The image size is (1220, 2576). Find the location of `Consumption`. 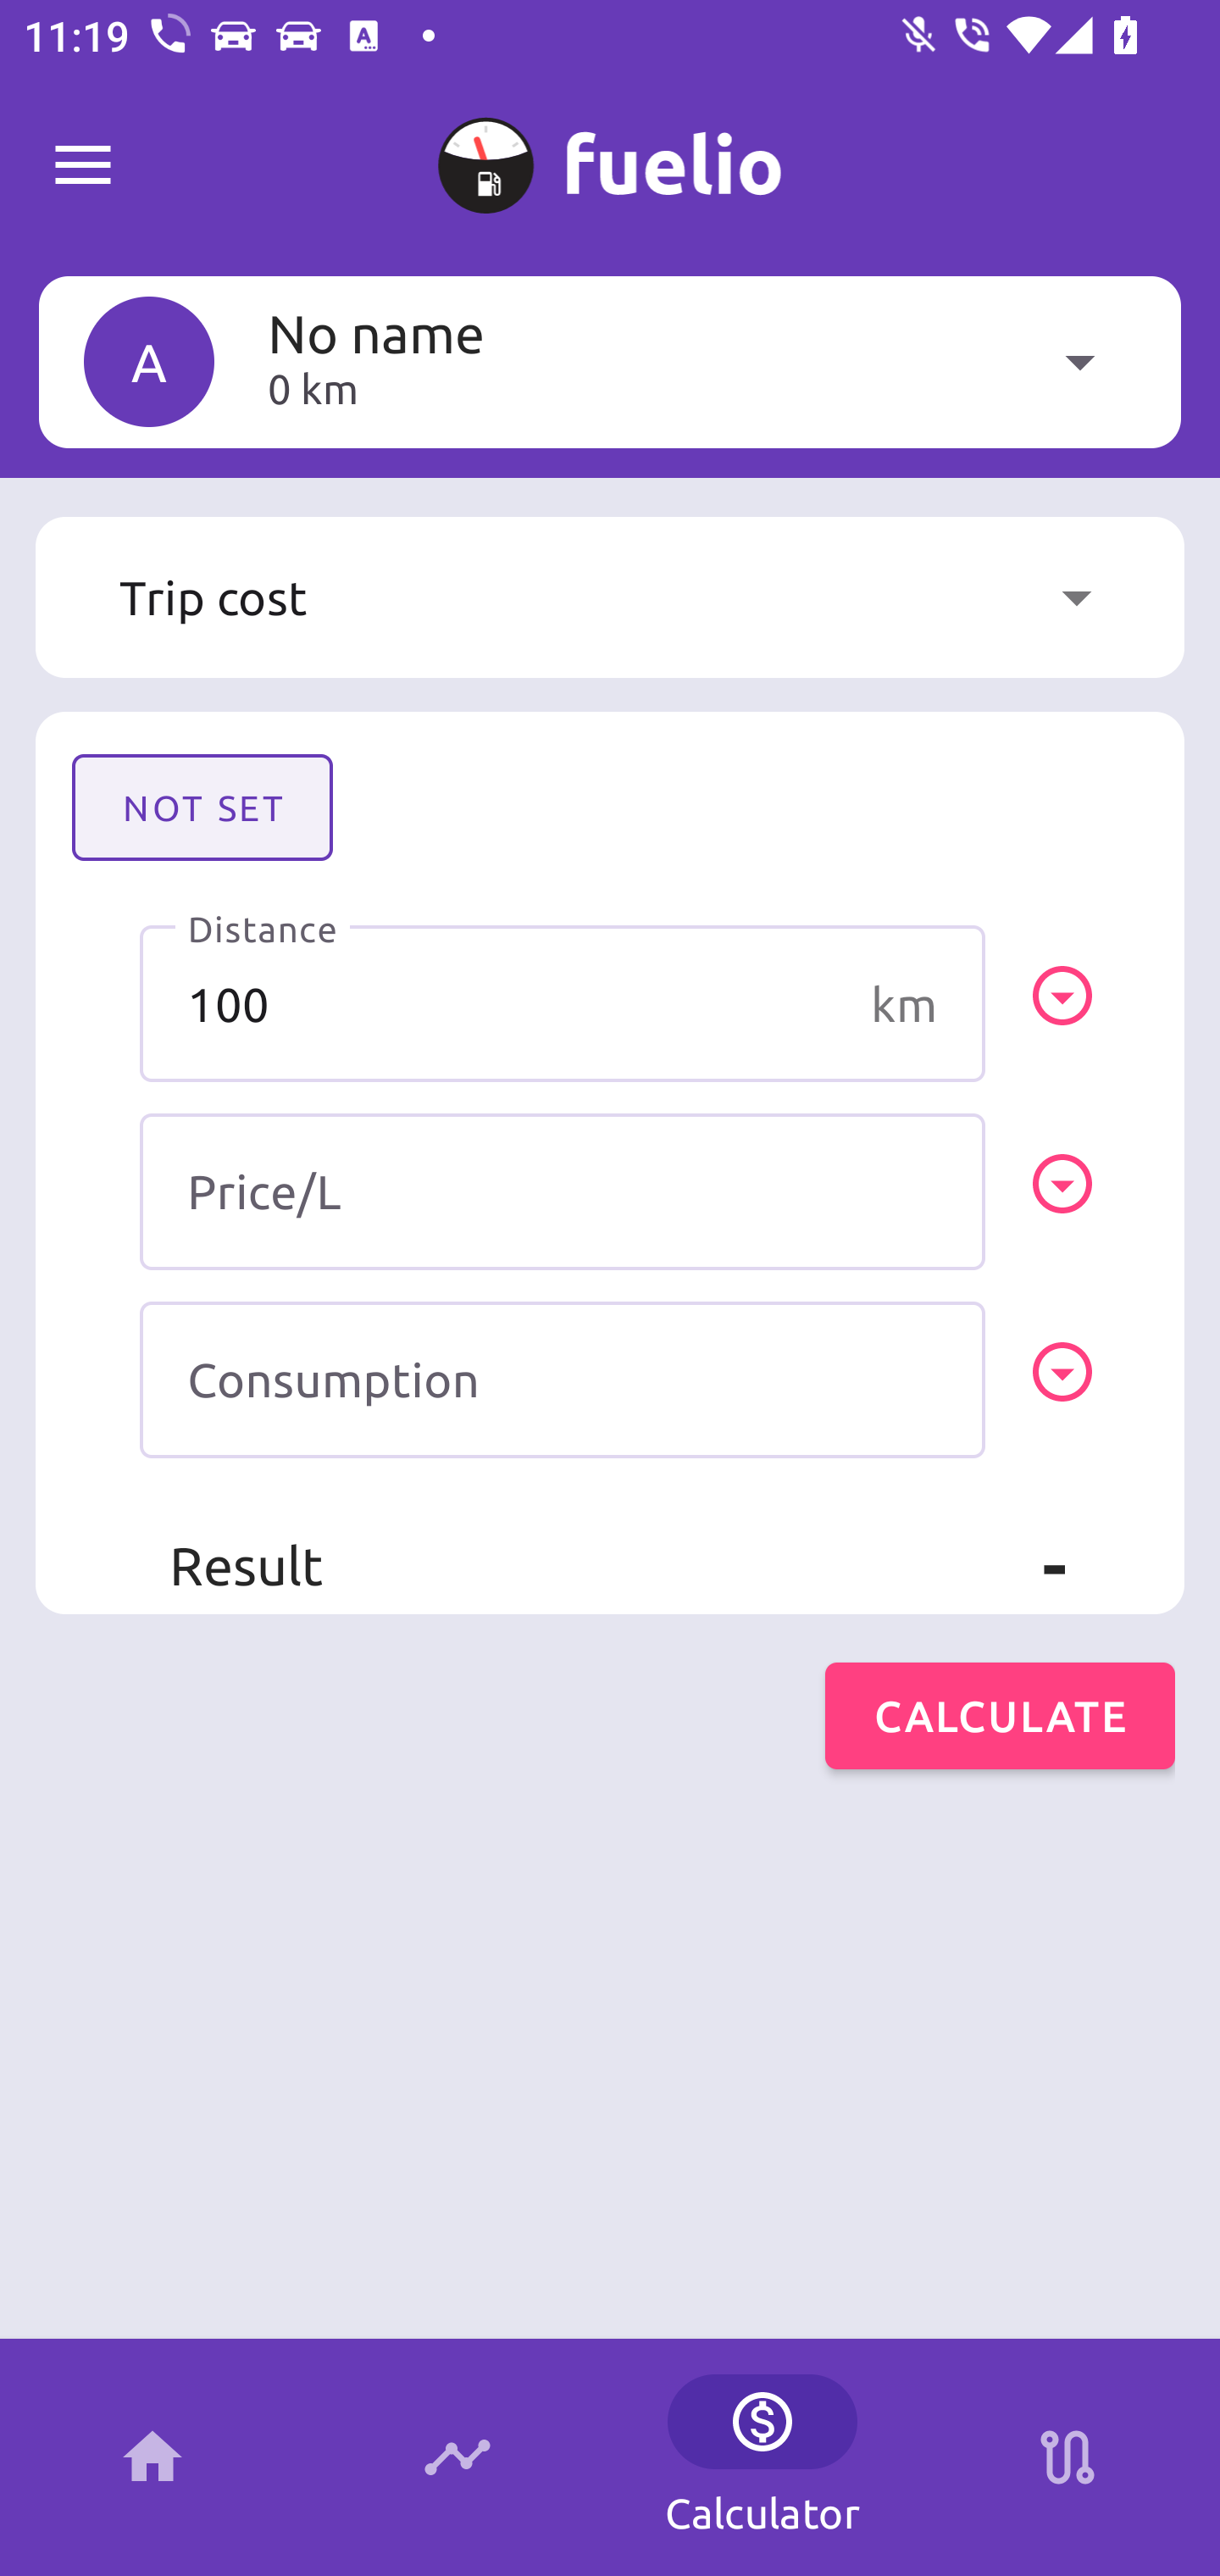

Consumption is located at coordinates (563, 1380).